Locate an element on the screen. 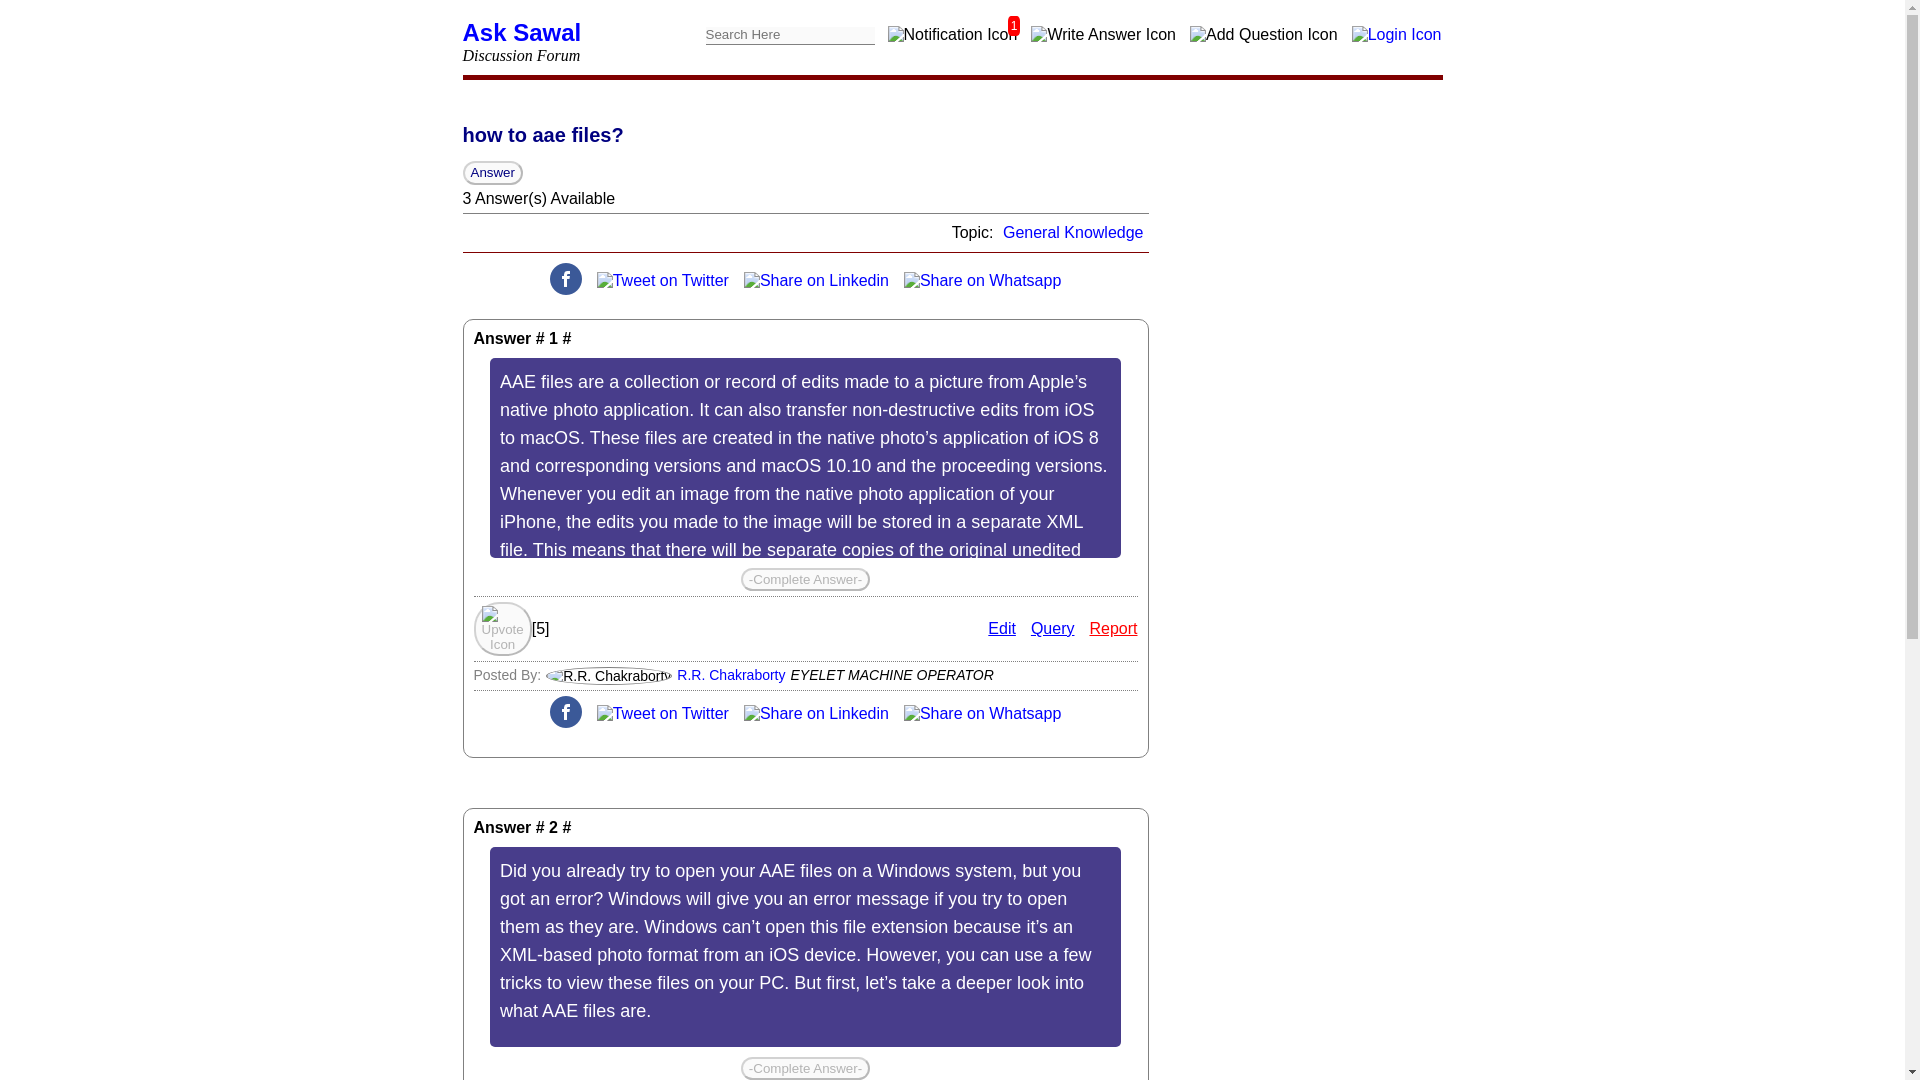  Add Question is located at coordinates (1263, 34).